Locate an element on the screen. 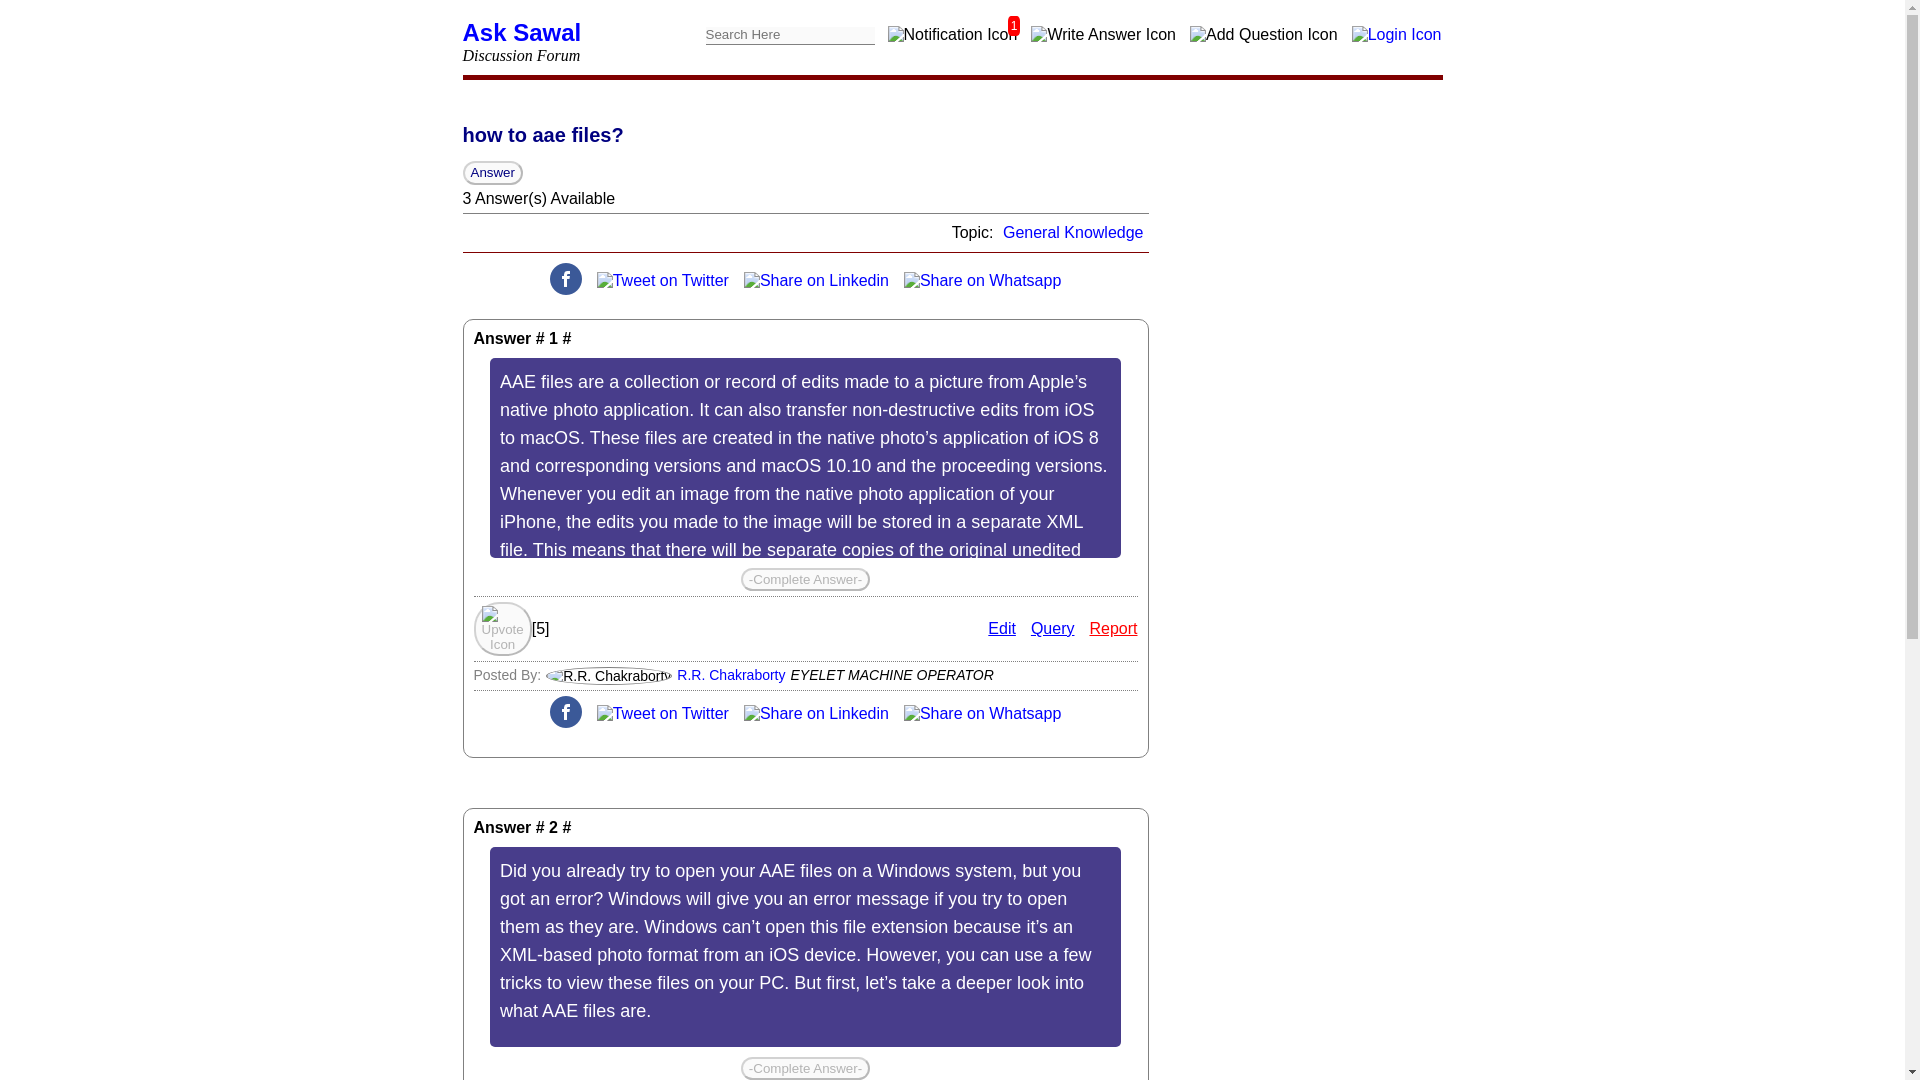  Add Question is located at coordinates (1263, 34).